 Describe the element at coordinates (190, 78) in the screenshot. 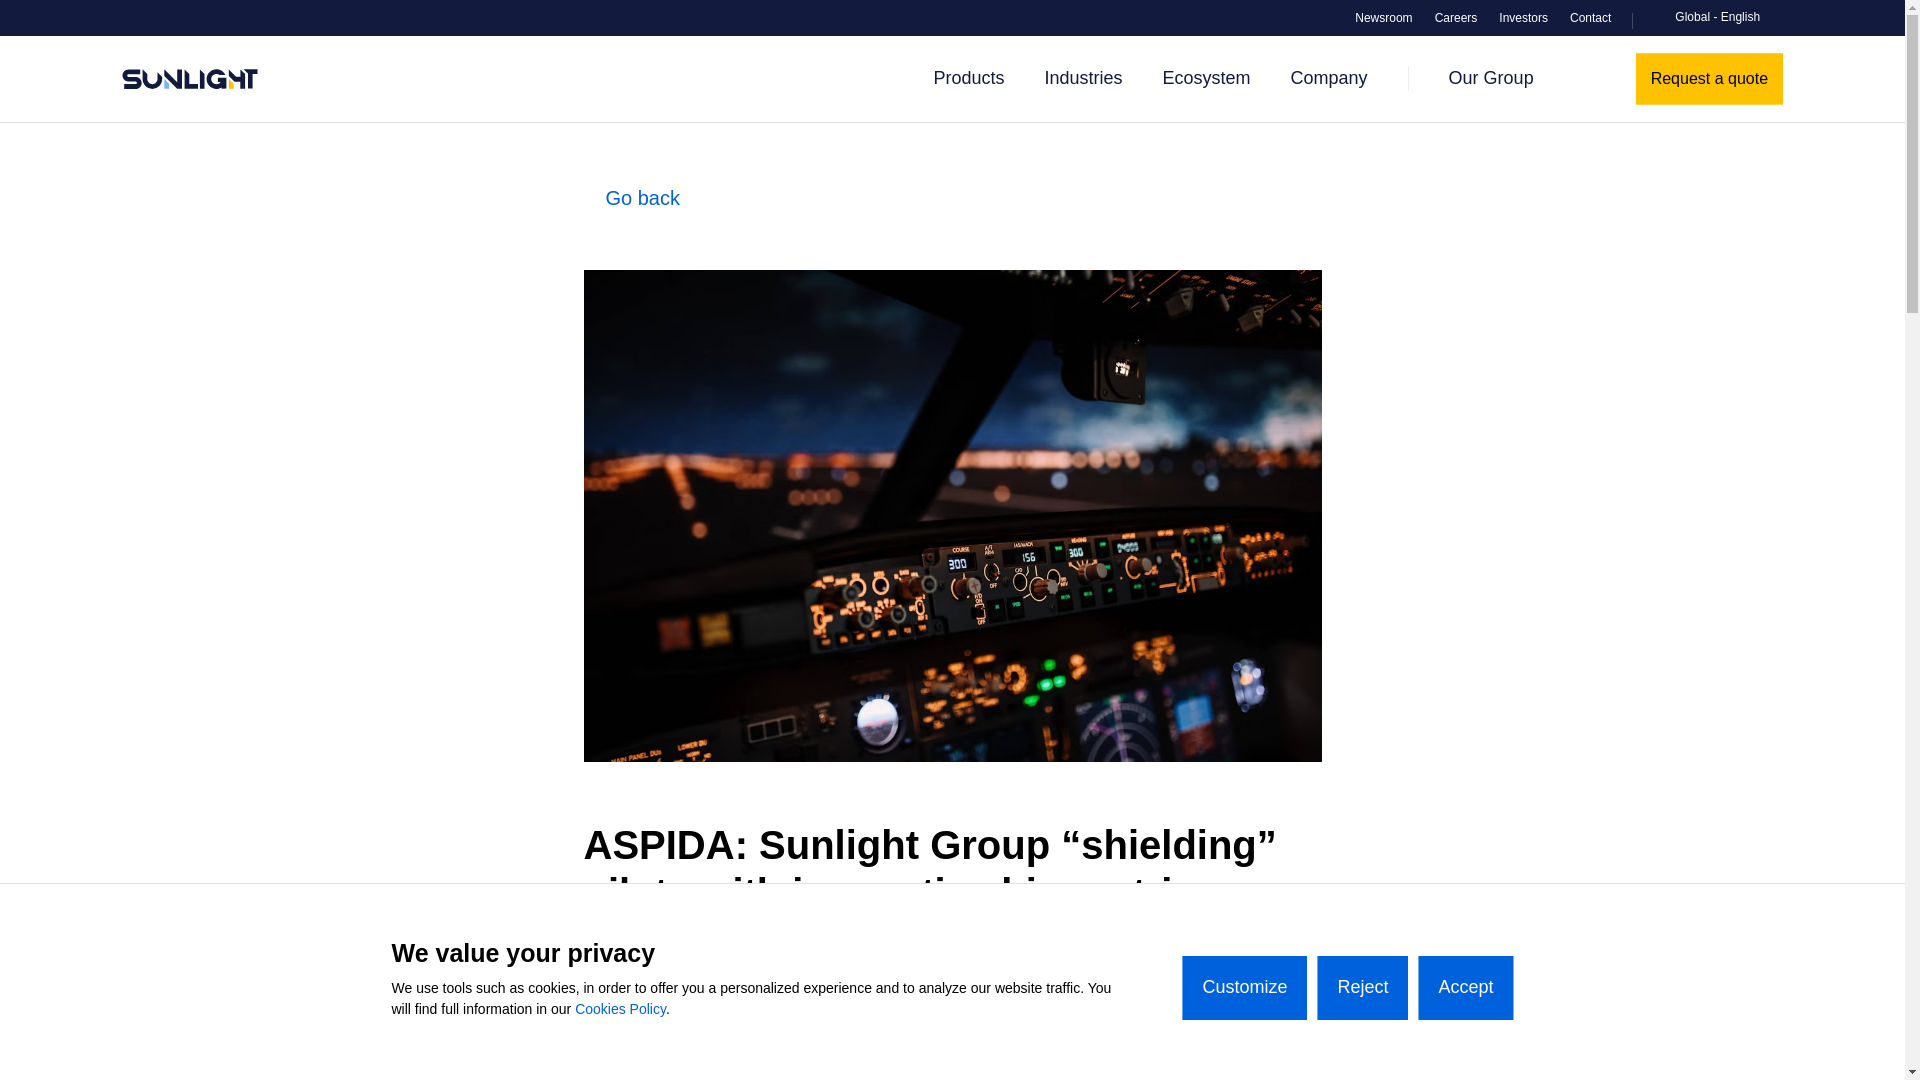

I see `Home` at that location.